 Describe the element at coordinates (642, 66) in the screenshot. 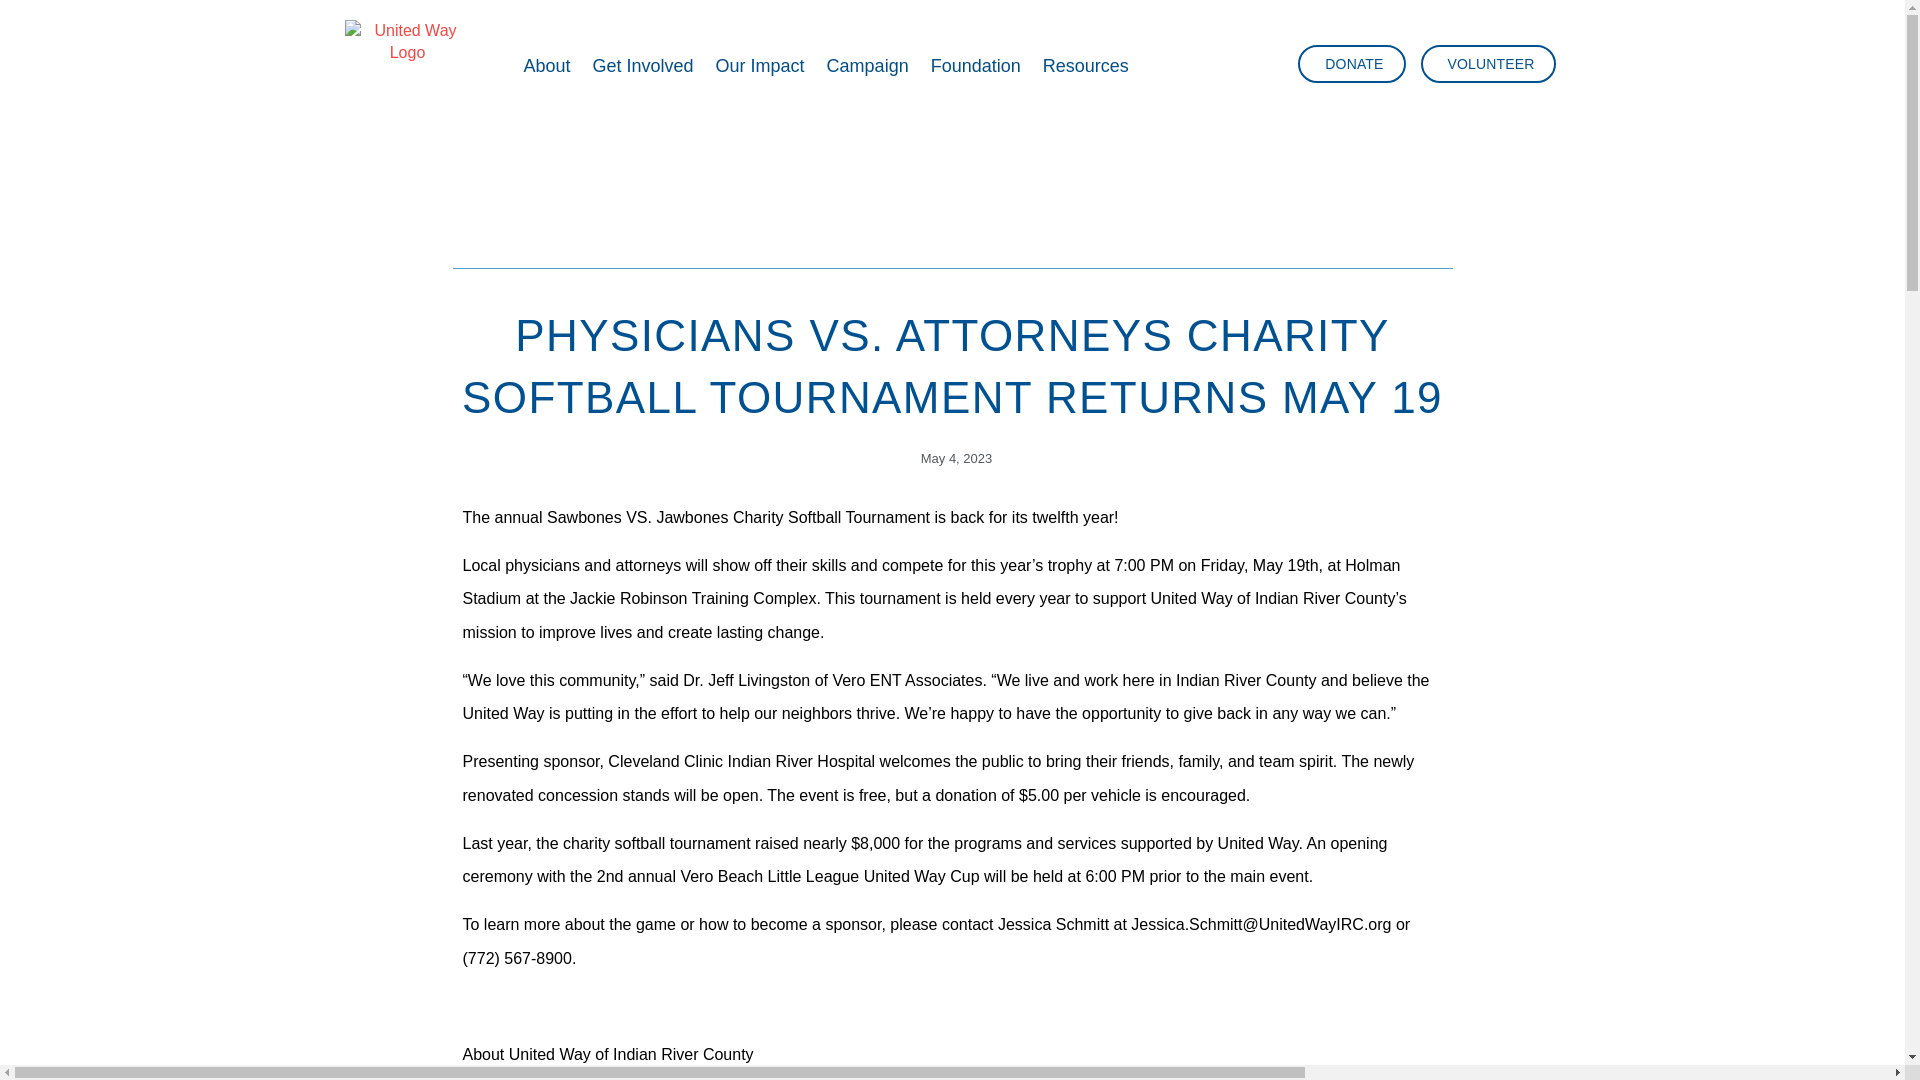

I see `Get Involved` at that location.